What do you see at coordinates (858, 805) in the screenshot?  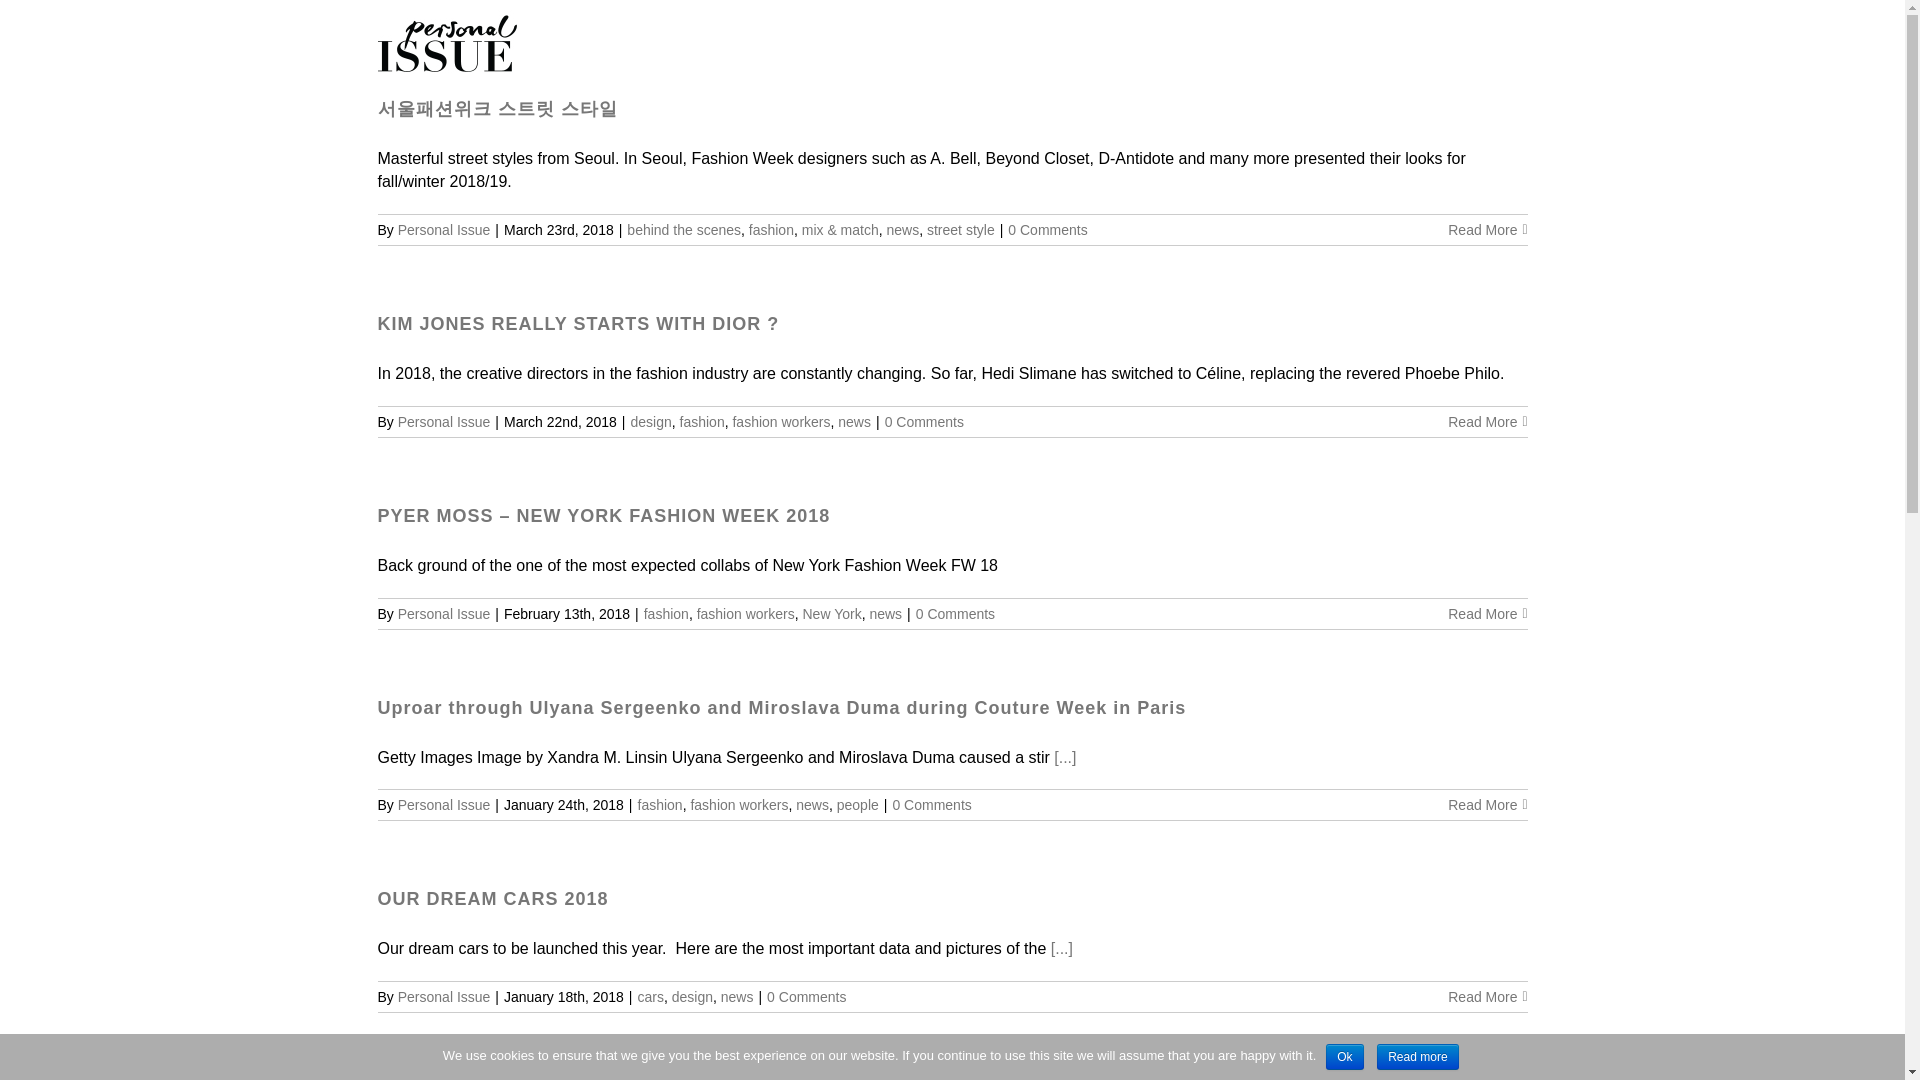 I see `people` at bounding box center [858, 805].